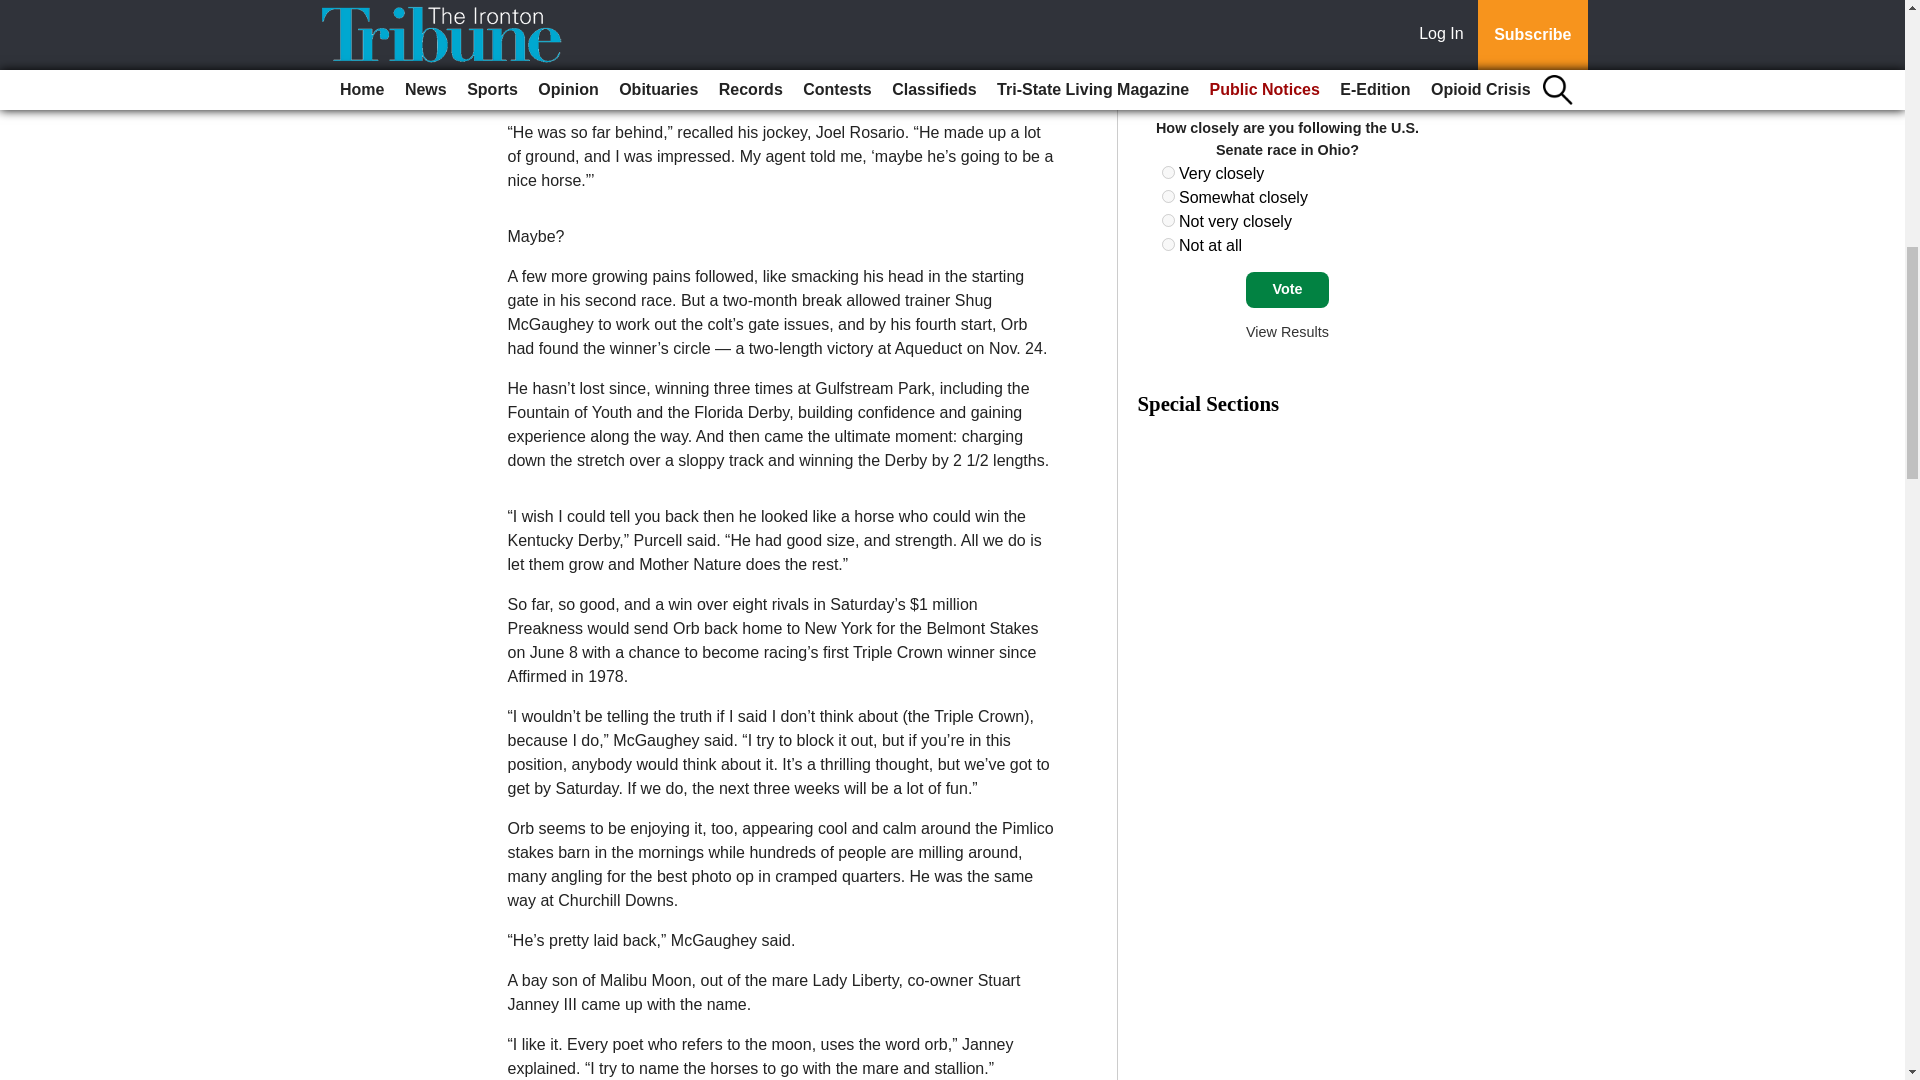 Image resolution: width=1920 pixels, height=1080 pixels. Describe the element at coordinates (1168, 220) in the screenshot. I see `1434` at that location.